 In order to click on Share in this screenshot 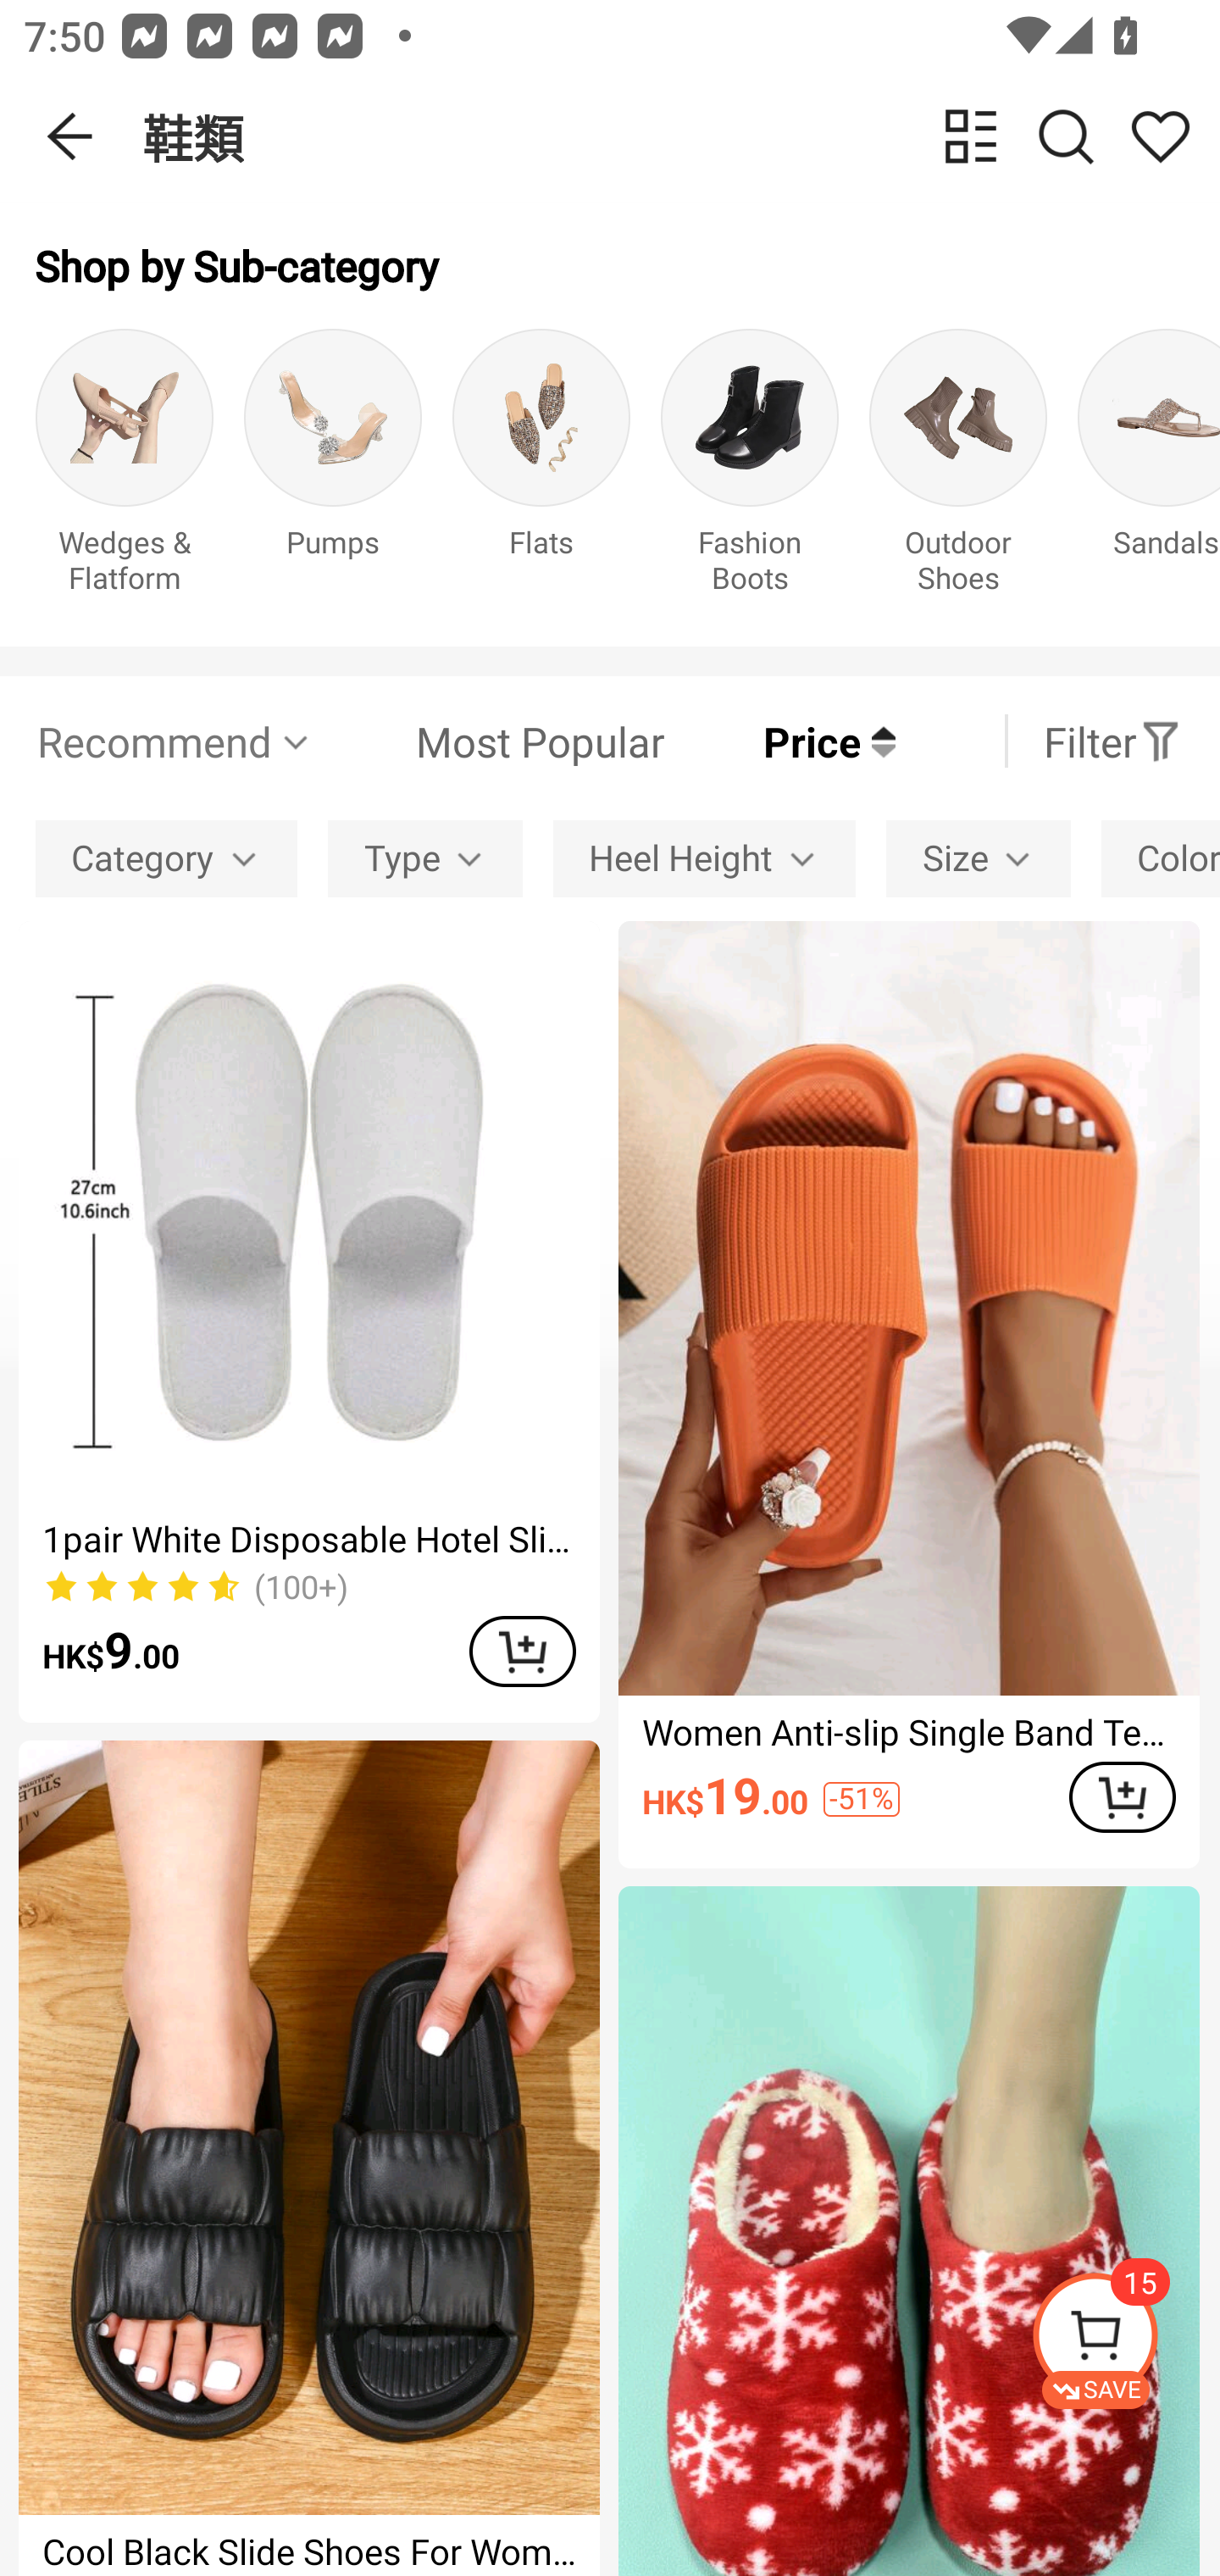, I will do `click(1160, 136)`.